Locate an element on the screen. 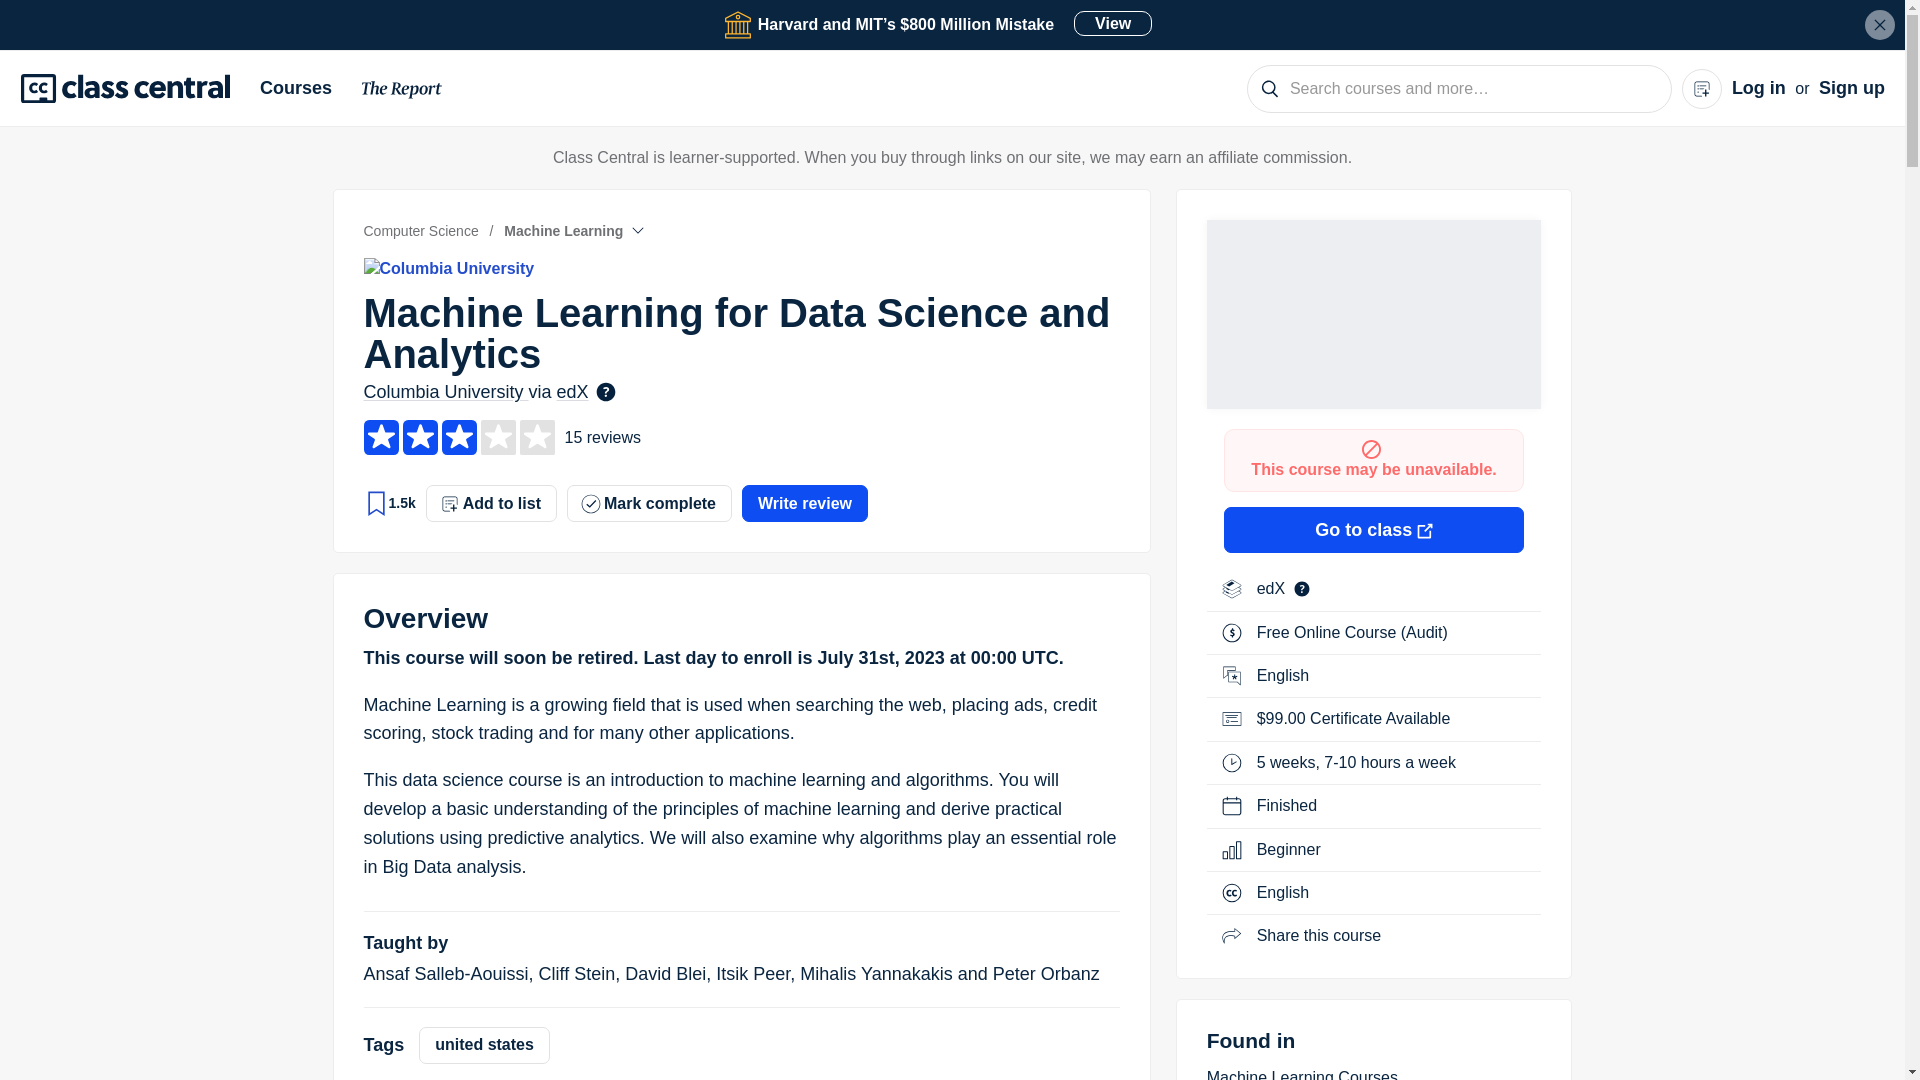  List of edX MOOCs is located at coordinates (1274, 588).